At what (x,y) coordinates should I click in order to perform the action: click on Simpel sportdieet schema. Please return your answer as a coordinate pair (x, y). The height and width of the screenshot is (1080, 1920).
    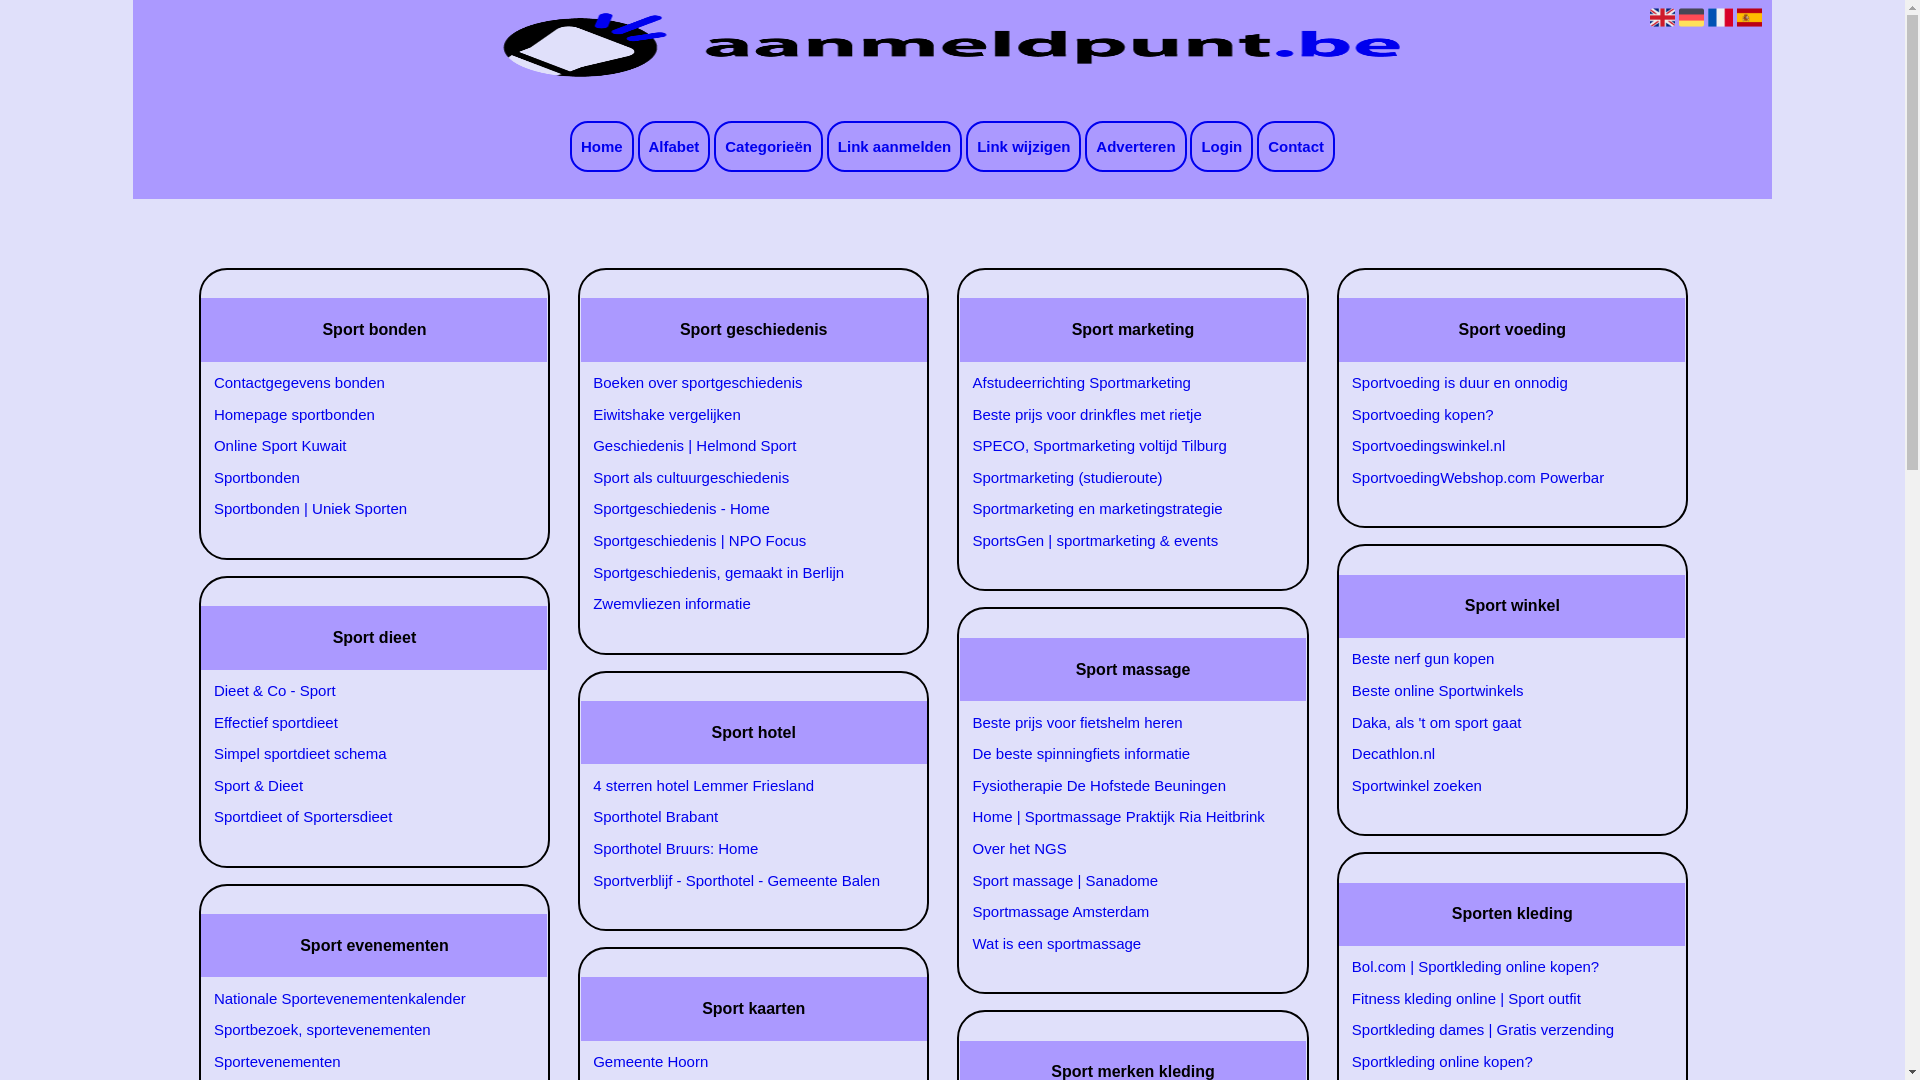
    Looking at the image, I should click on (363, 754).